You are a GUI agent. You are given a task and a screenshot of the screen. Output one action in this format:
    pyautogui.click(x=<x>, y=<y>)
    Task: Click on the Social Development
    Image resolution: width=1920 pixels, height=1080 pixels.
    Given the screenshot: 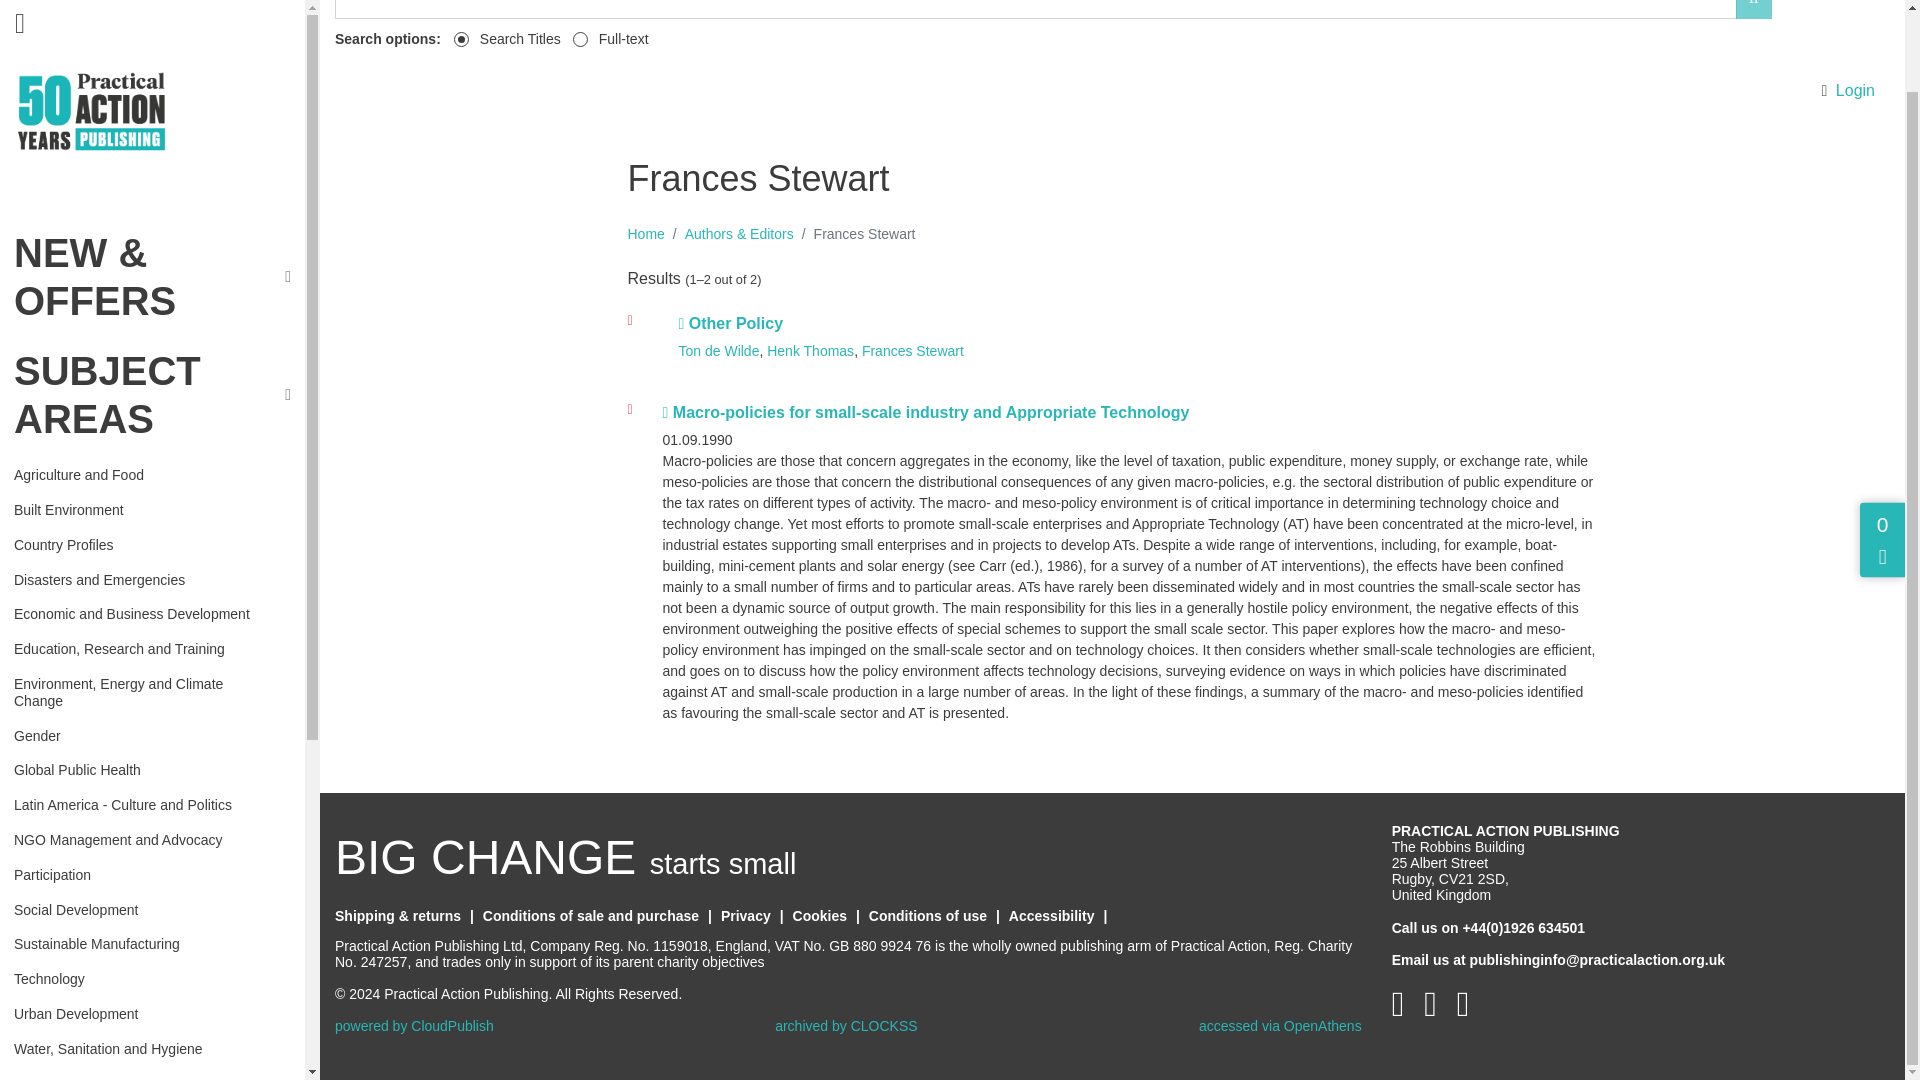 What is the action you would take?
    pyautogui.click(x=144, y=824)
    